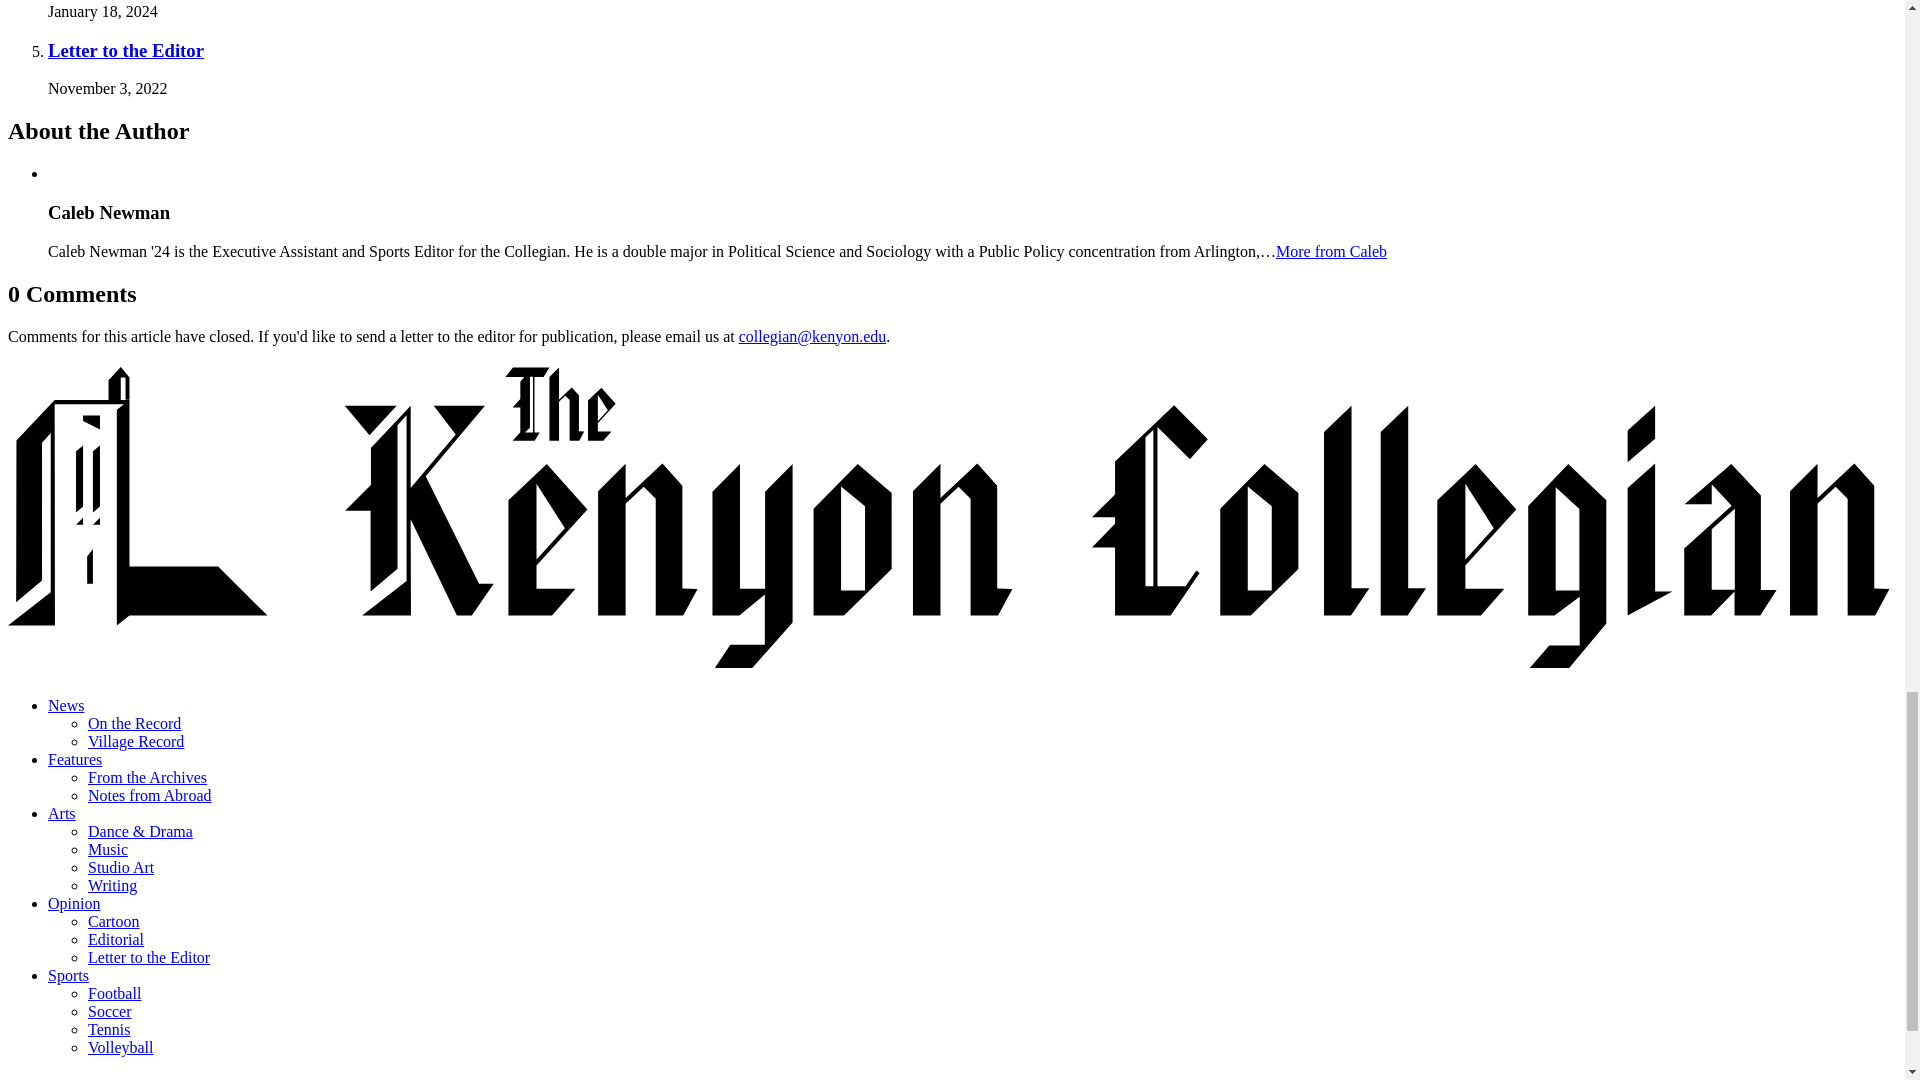 The width and height of the screenshot is (1920, 1080). I want to click on Letter to the Editor, so click(126, 50).